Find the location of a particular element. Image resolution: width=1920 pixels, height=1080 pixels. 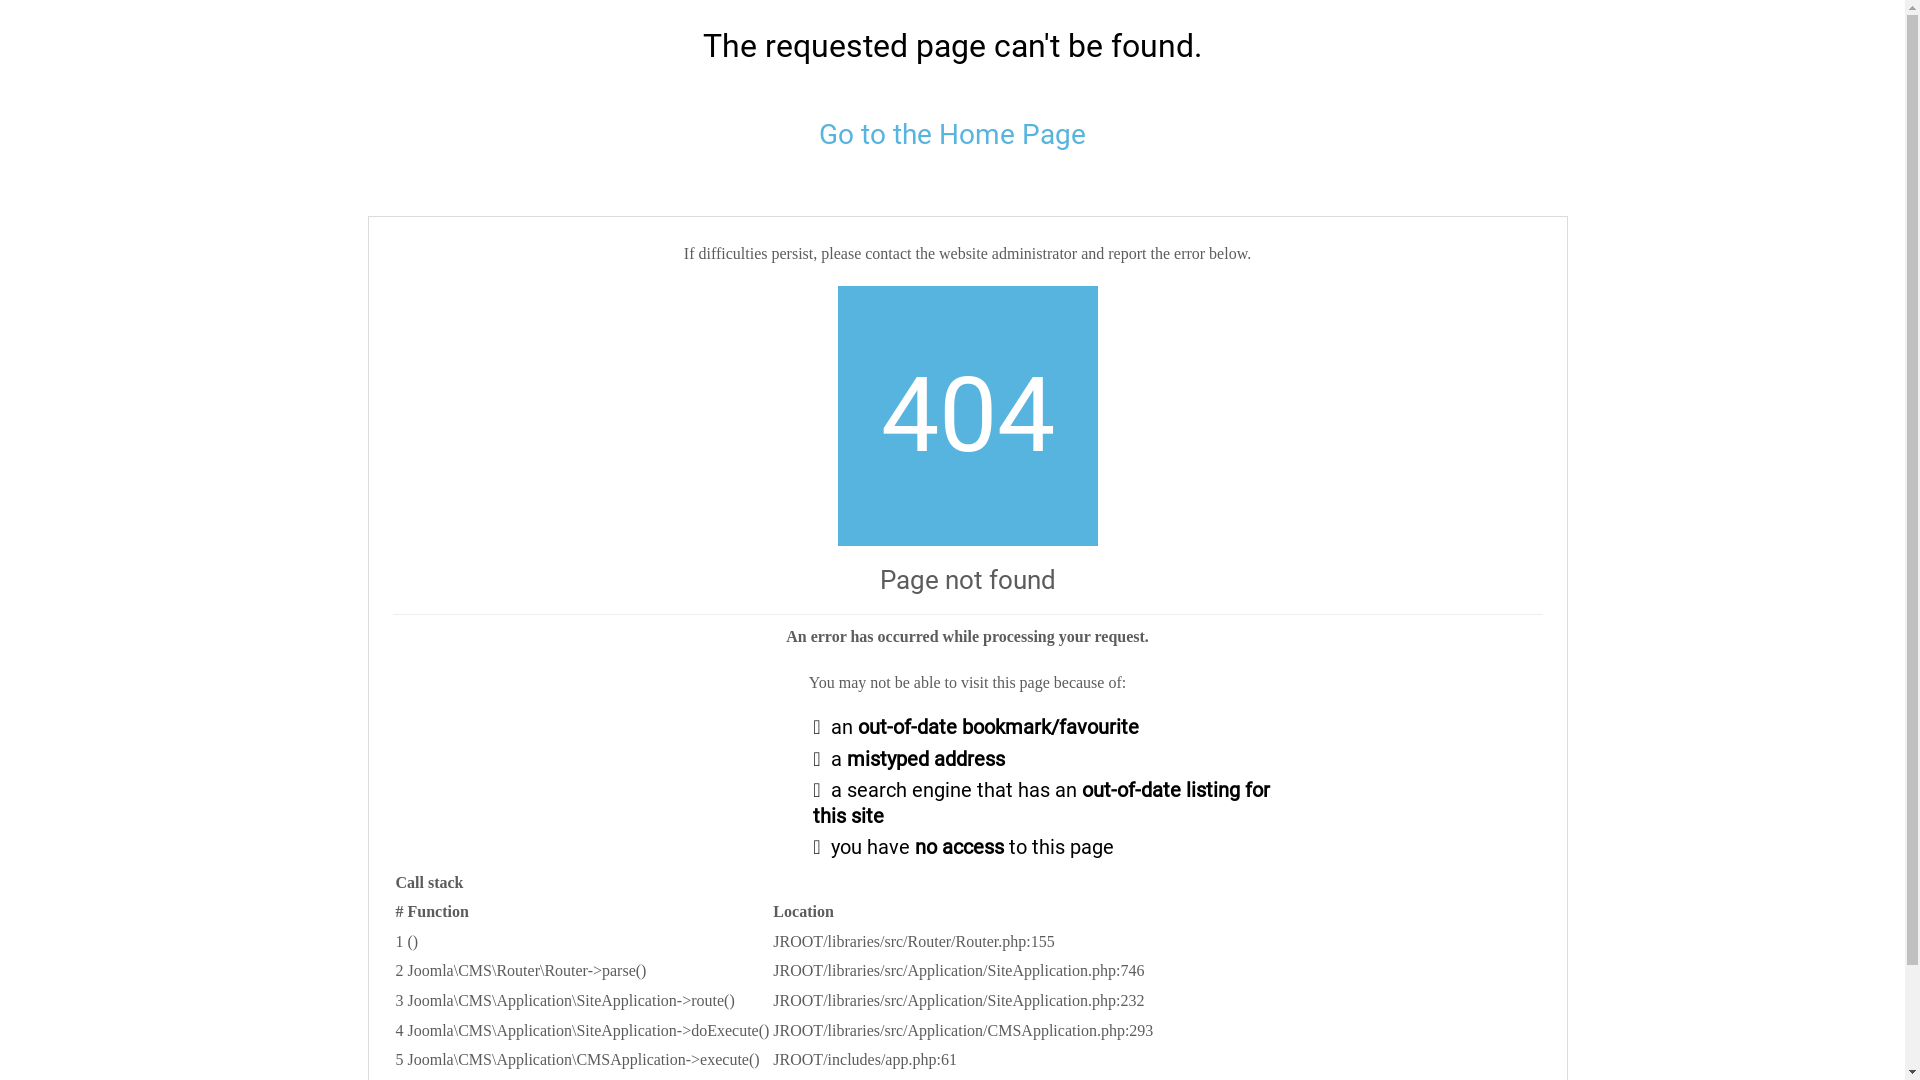

Go to the Home Page is located at coordinates (952, 134).